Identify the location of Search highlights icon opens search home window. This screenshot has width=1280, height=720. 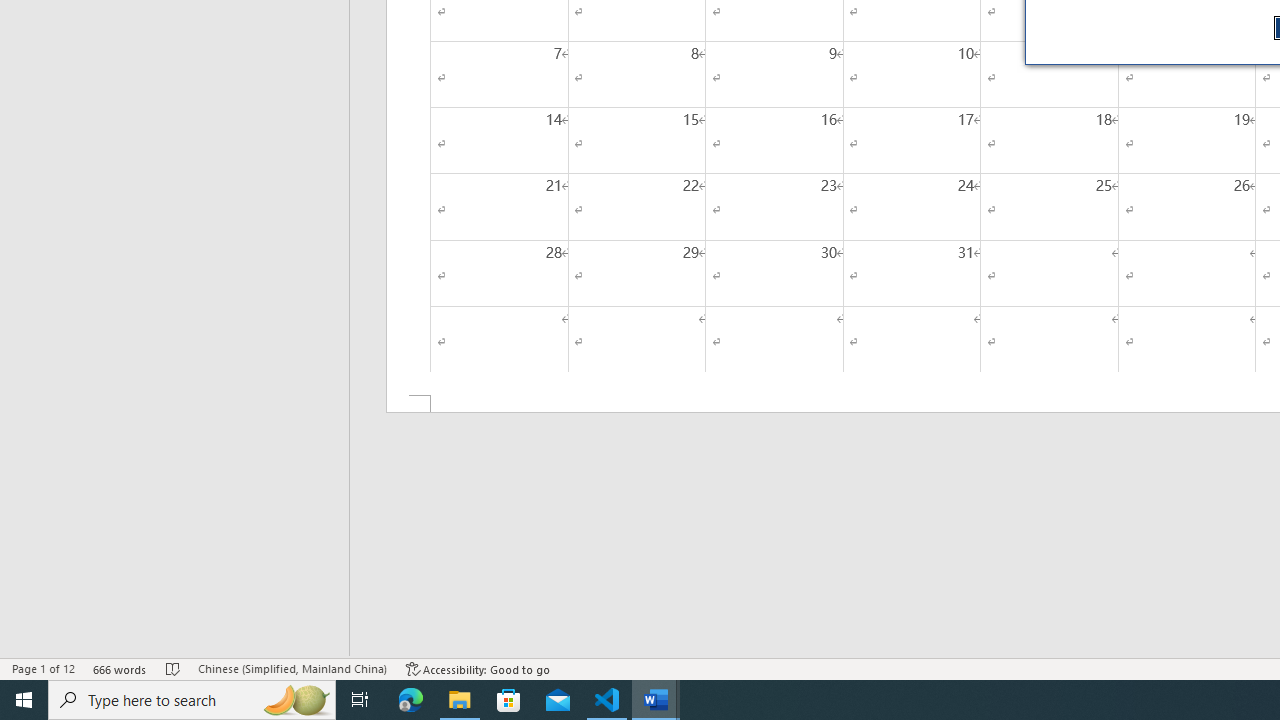
(296, 700).